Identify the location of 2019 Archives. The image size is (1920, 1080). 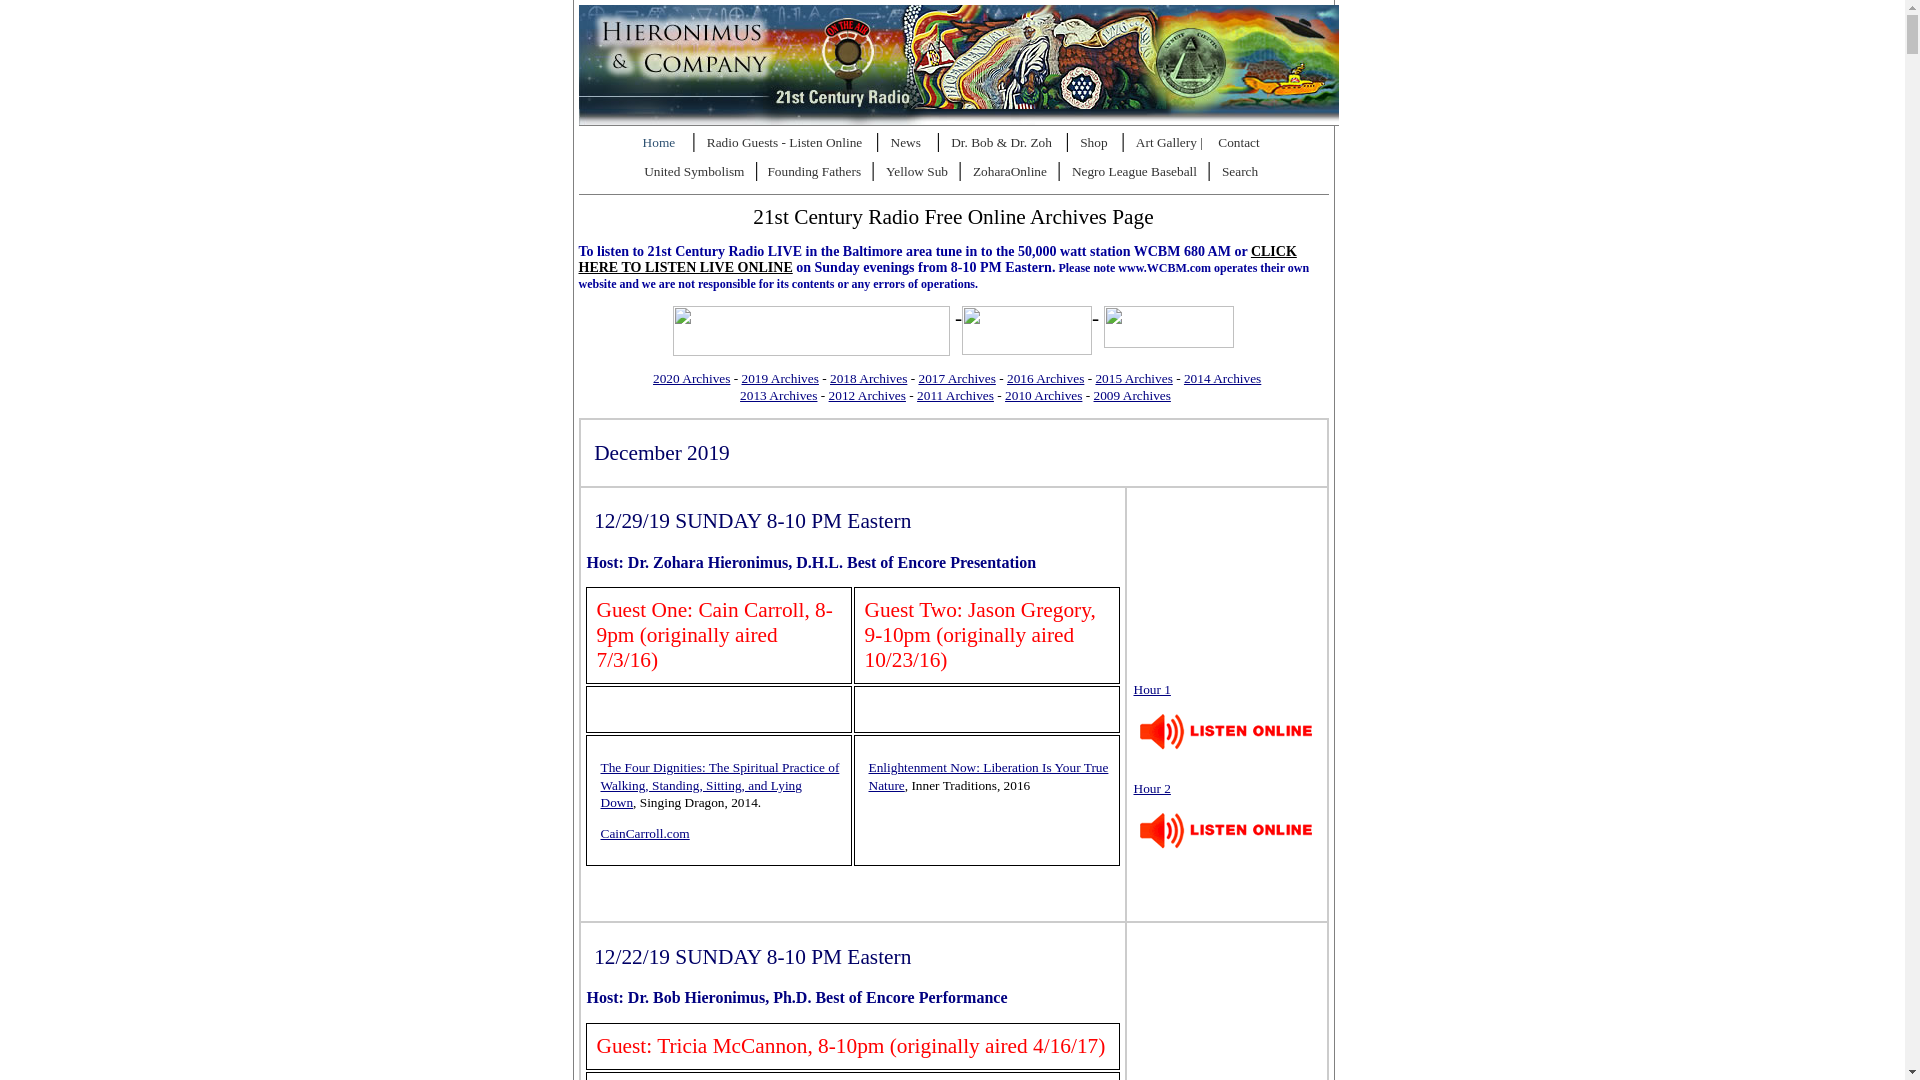
(780, 378).